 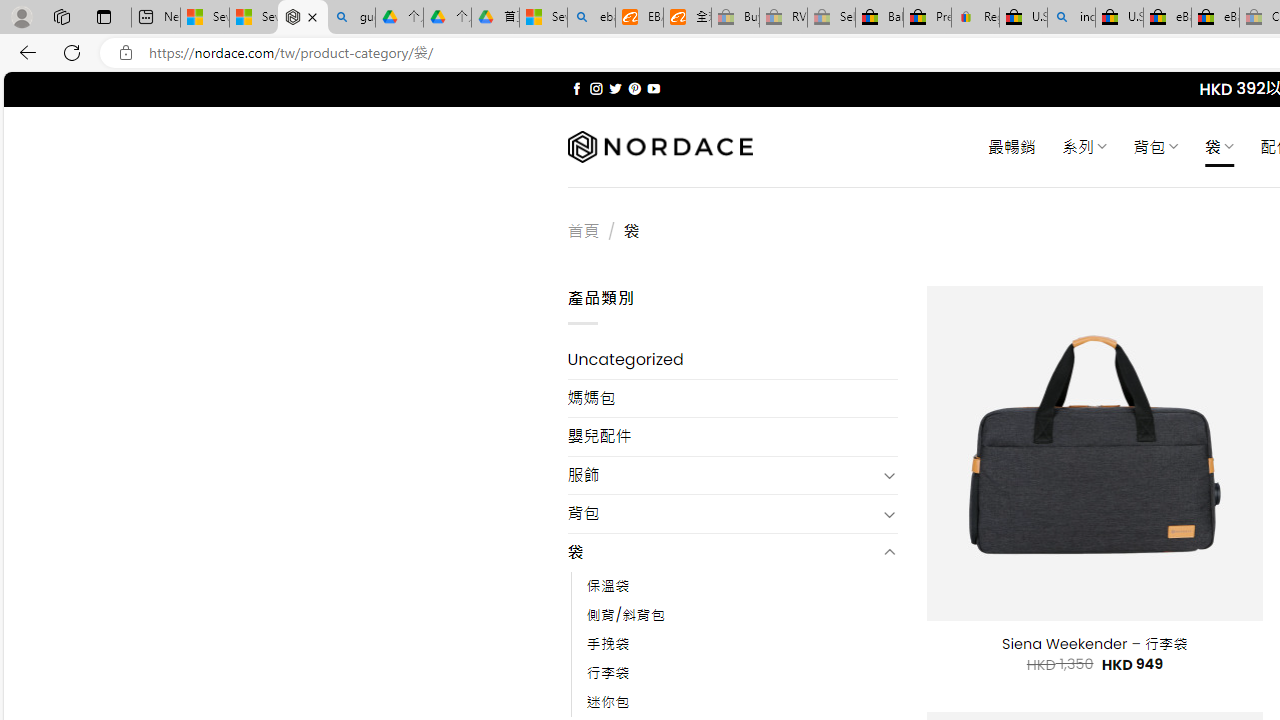 I want to click on Follow on YouTube, so click(x=653, y=88).